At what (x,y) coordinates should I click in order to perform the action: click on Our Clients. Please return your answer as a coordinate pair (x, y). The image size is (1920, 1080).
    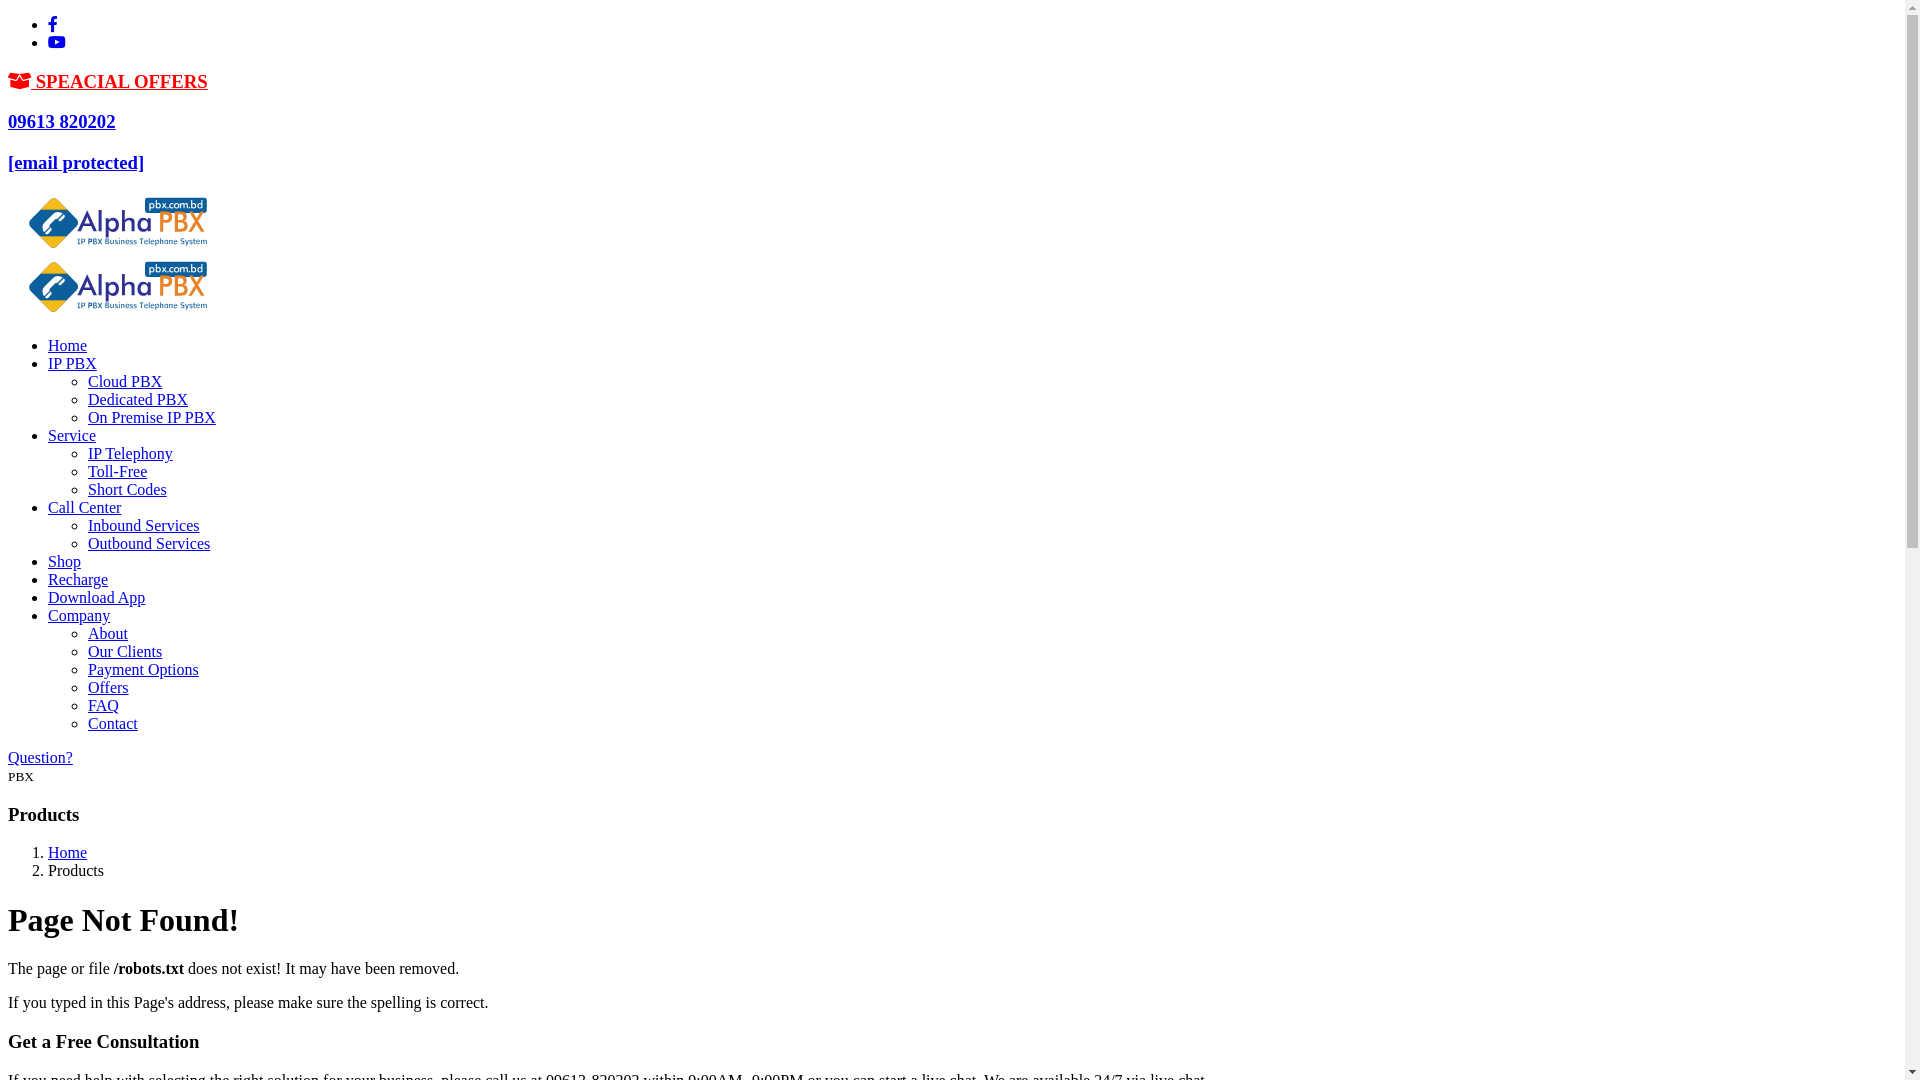
    Looking at the image, I should click on (125, 652).